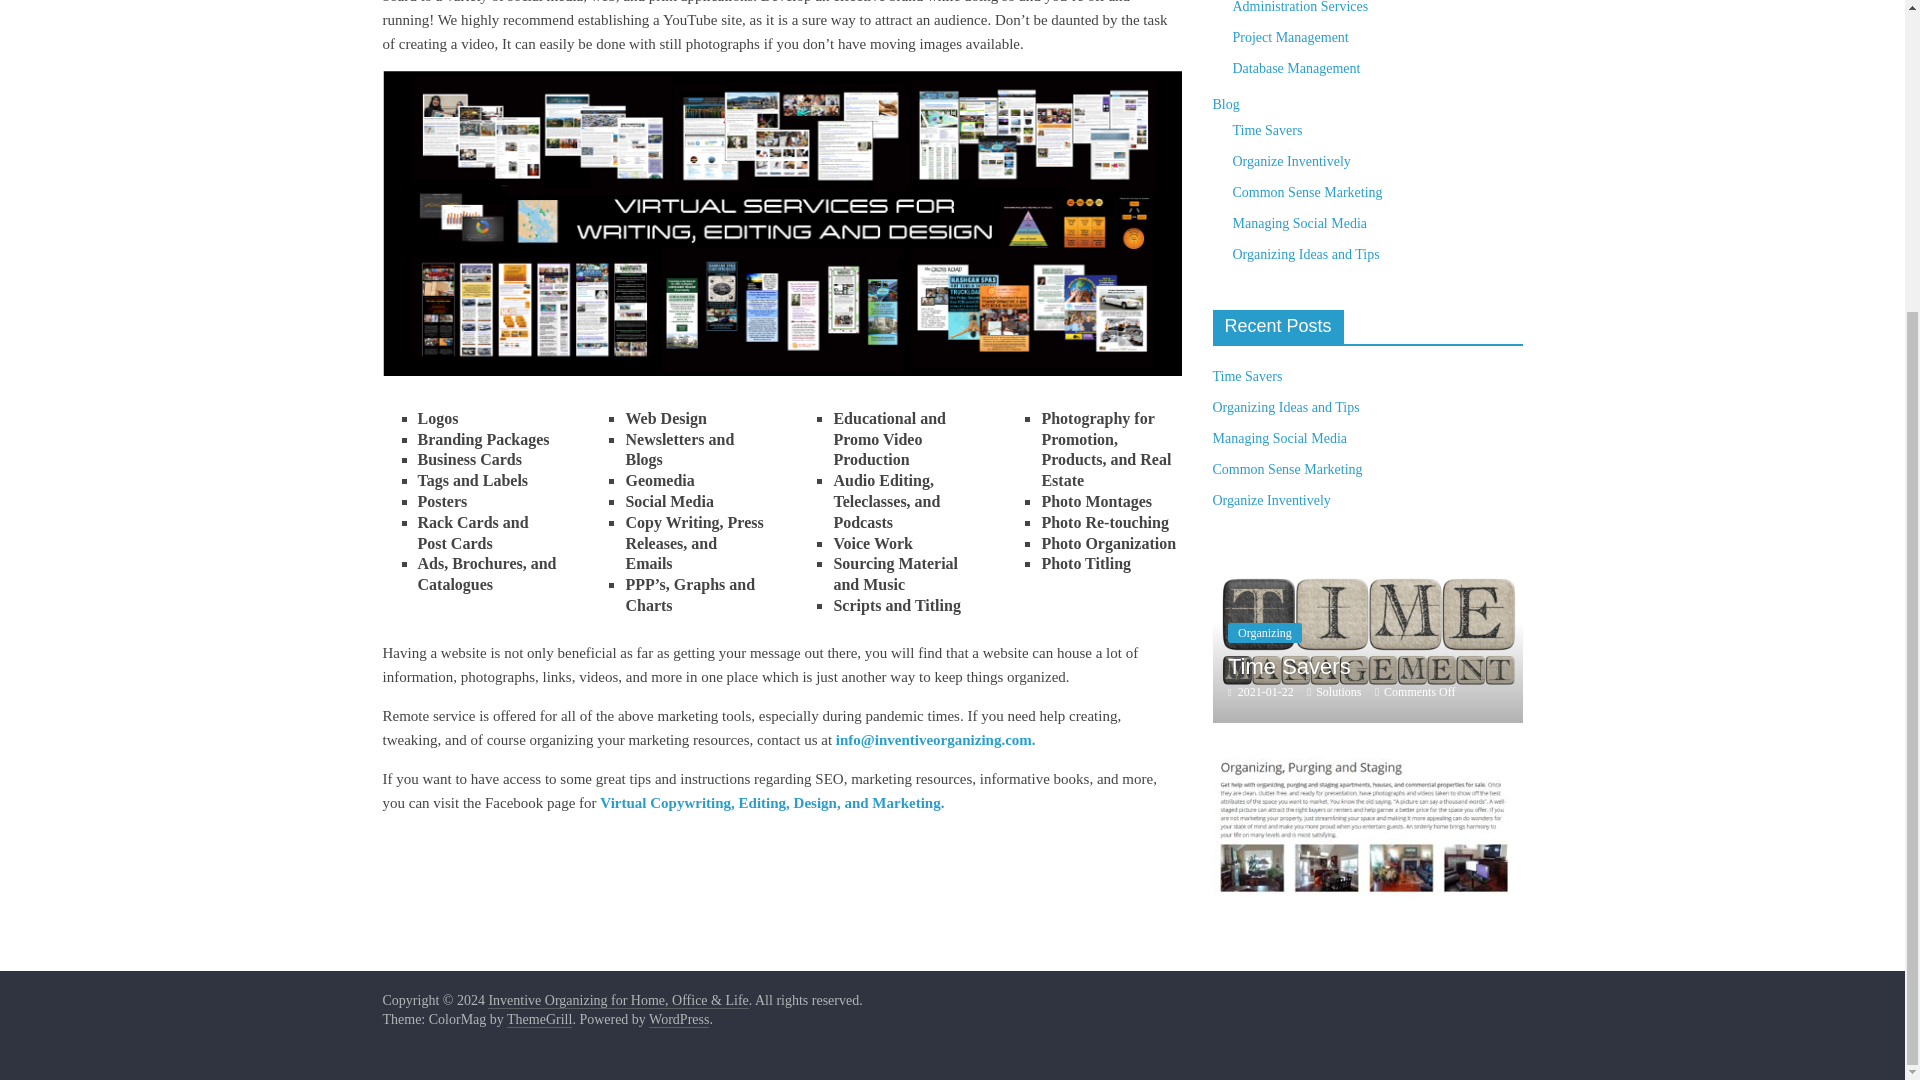 The image size is (1920, 1080). What do you see at coordinates (1286, 470) in the screenshot?
I see `Common Sense Marketing` at bounding box center [1286, 470].